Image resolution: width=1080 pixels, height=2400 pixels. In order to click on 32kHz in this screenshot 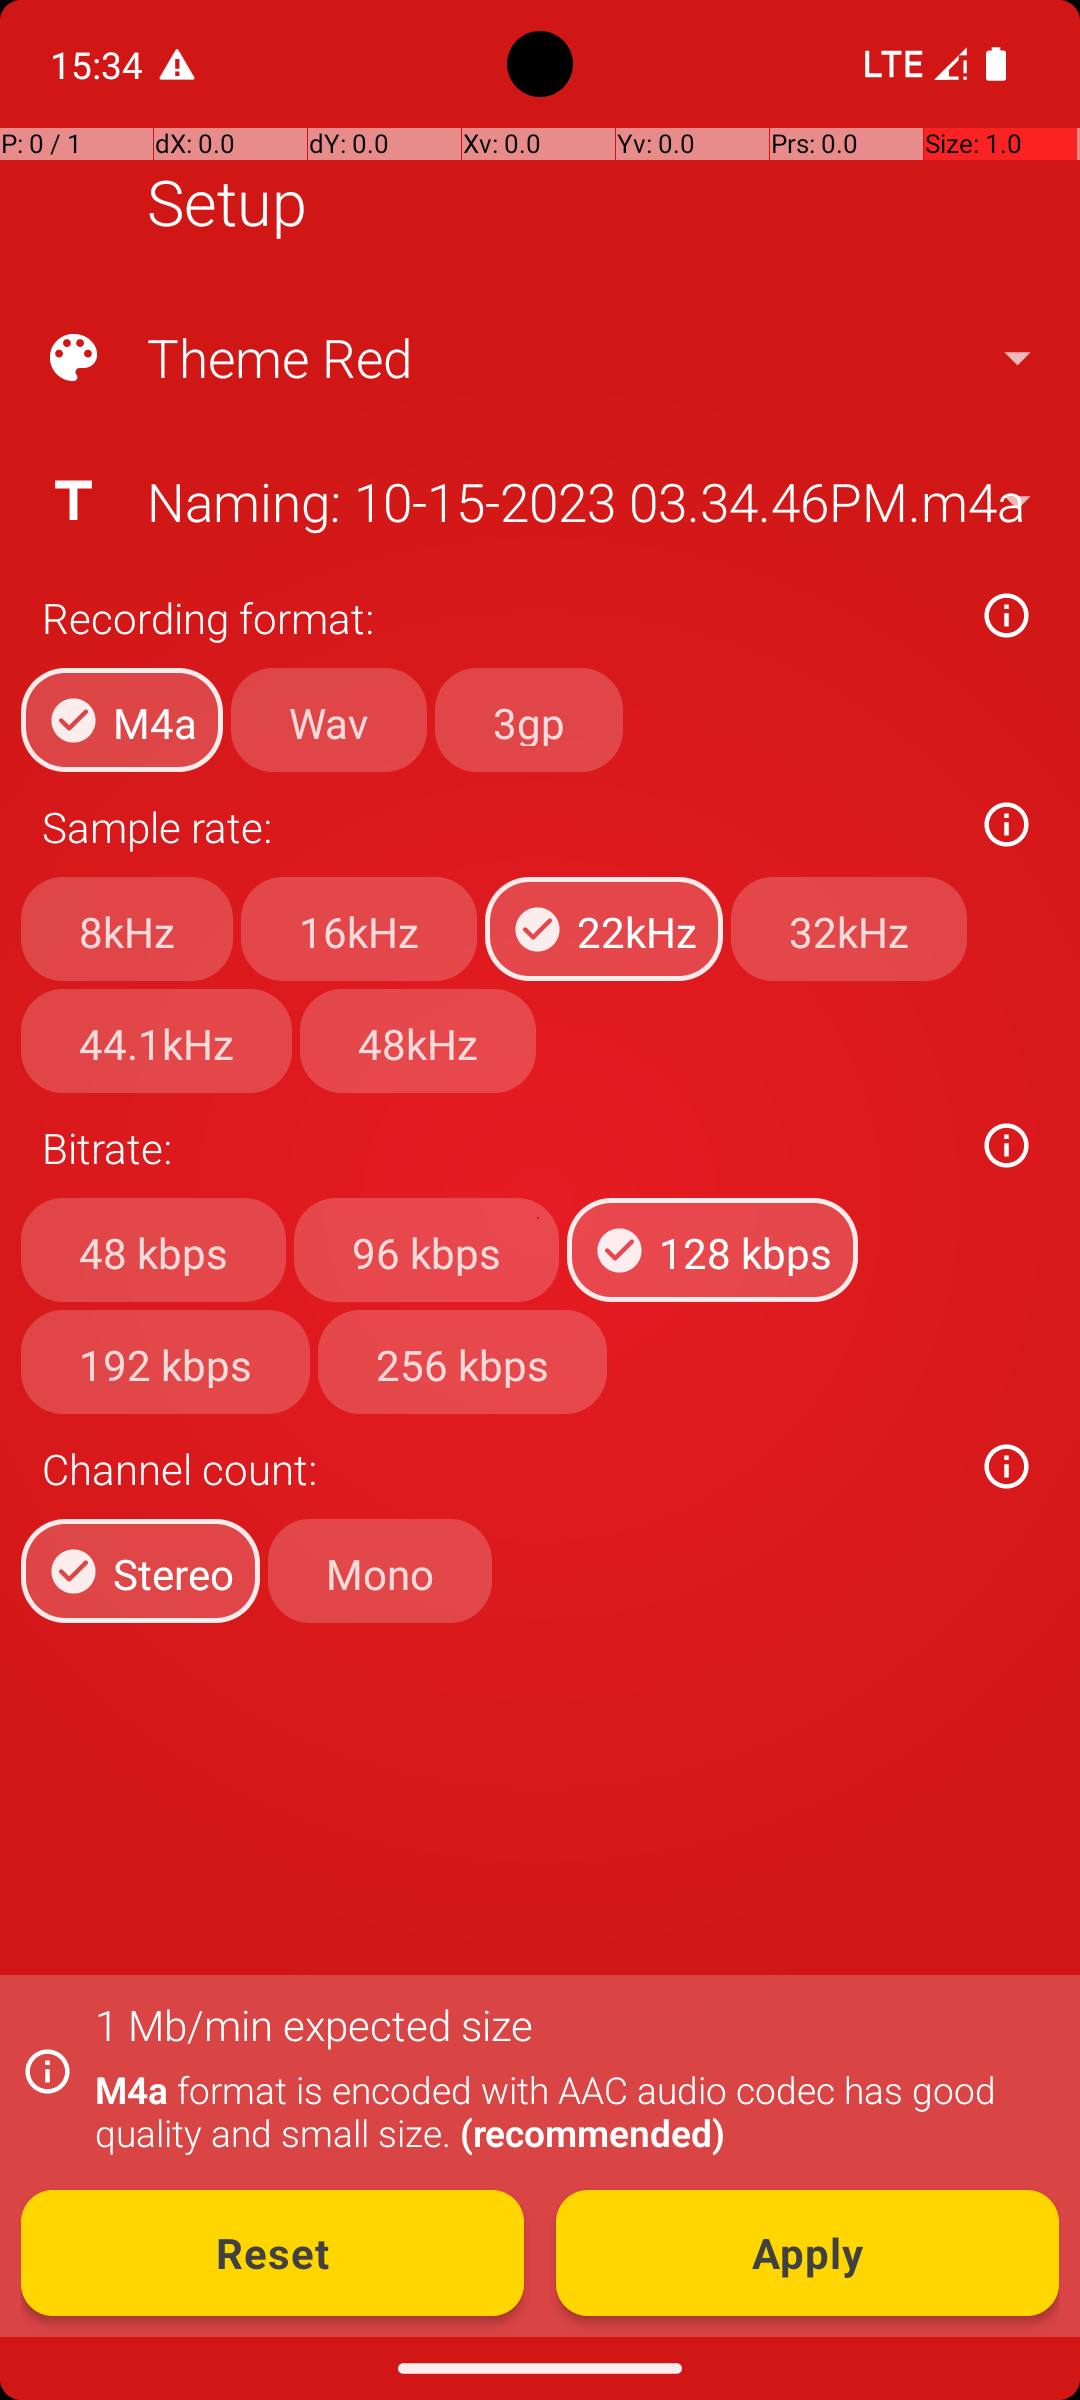, I will do `click(849, 929)`.